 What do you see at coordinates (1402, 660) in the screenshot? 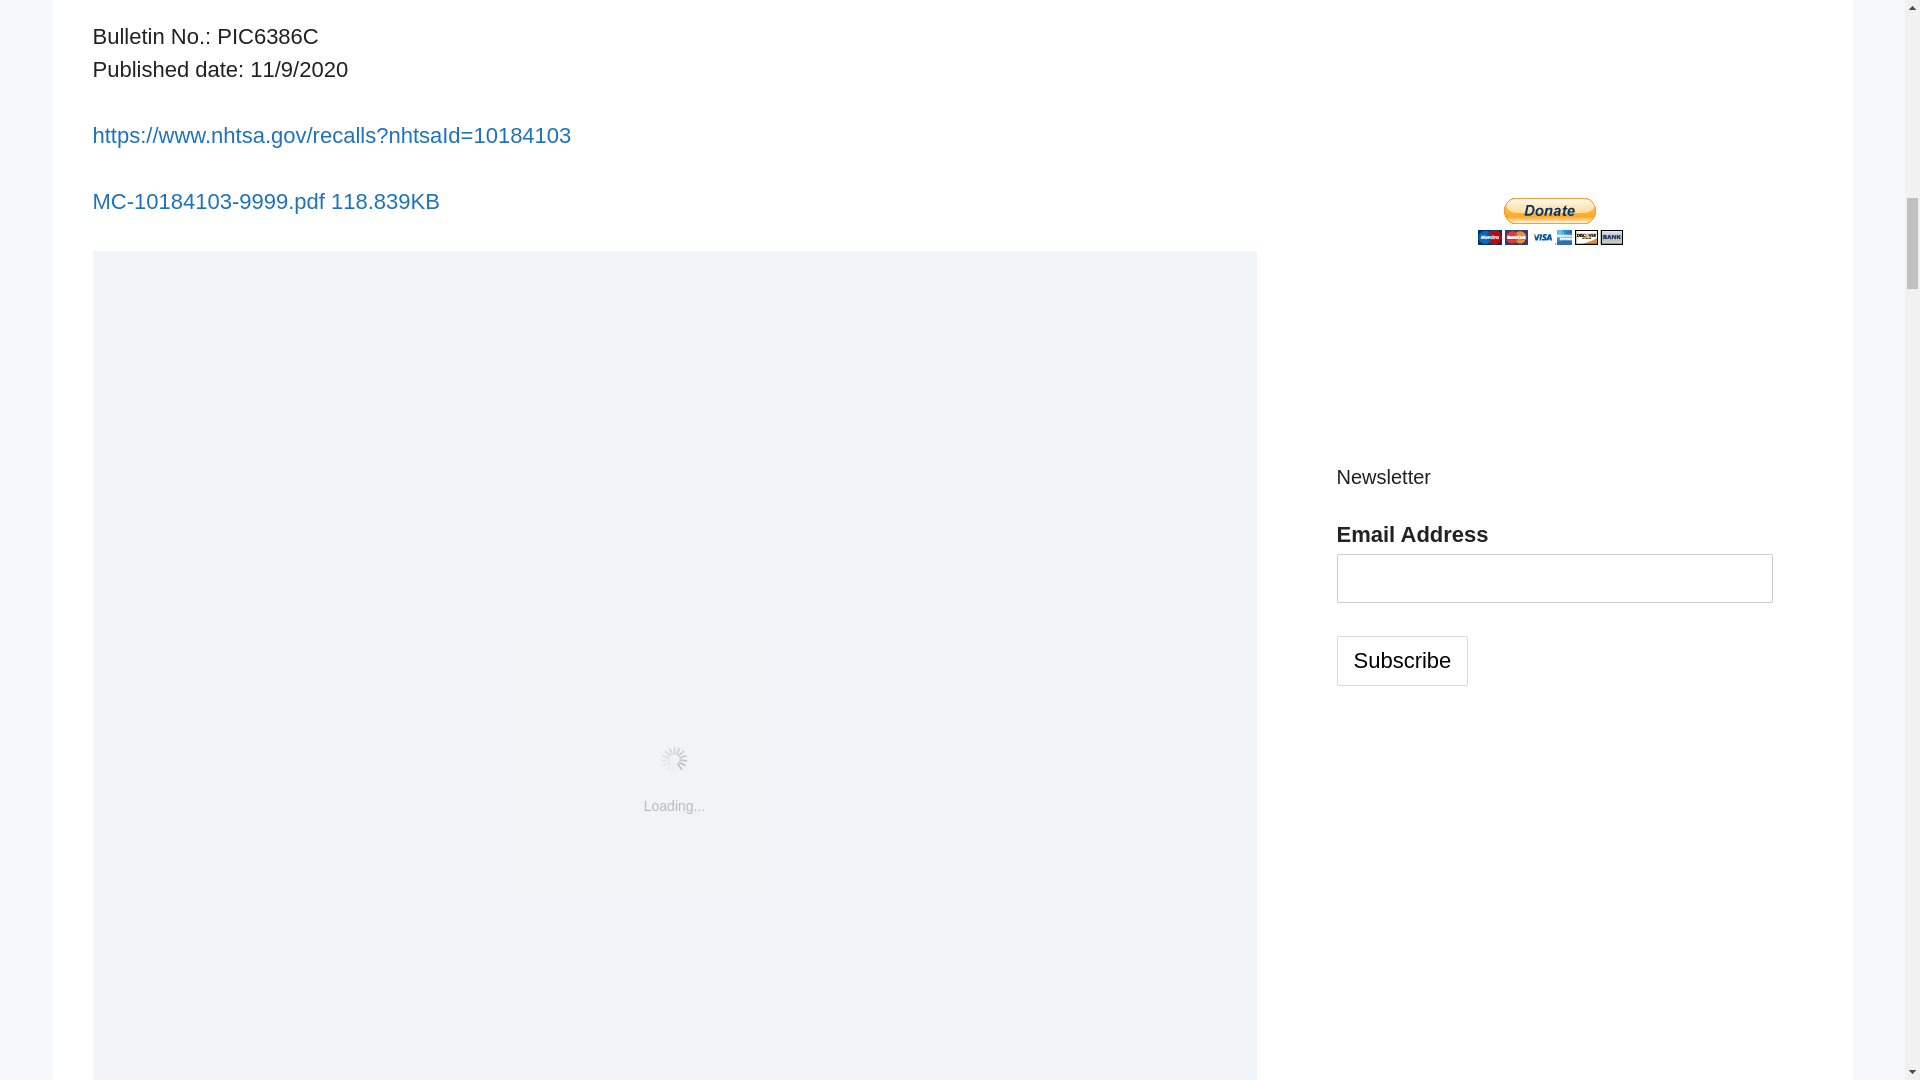
I see `Subscribe` at bounding box center [1402, 660].